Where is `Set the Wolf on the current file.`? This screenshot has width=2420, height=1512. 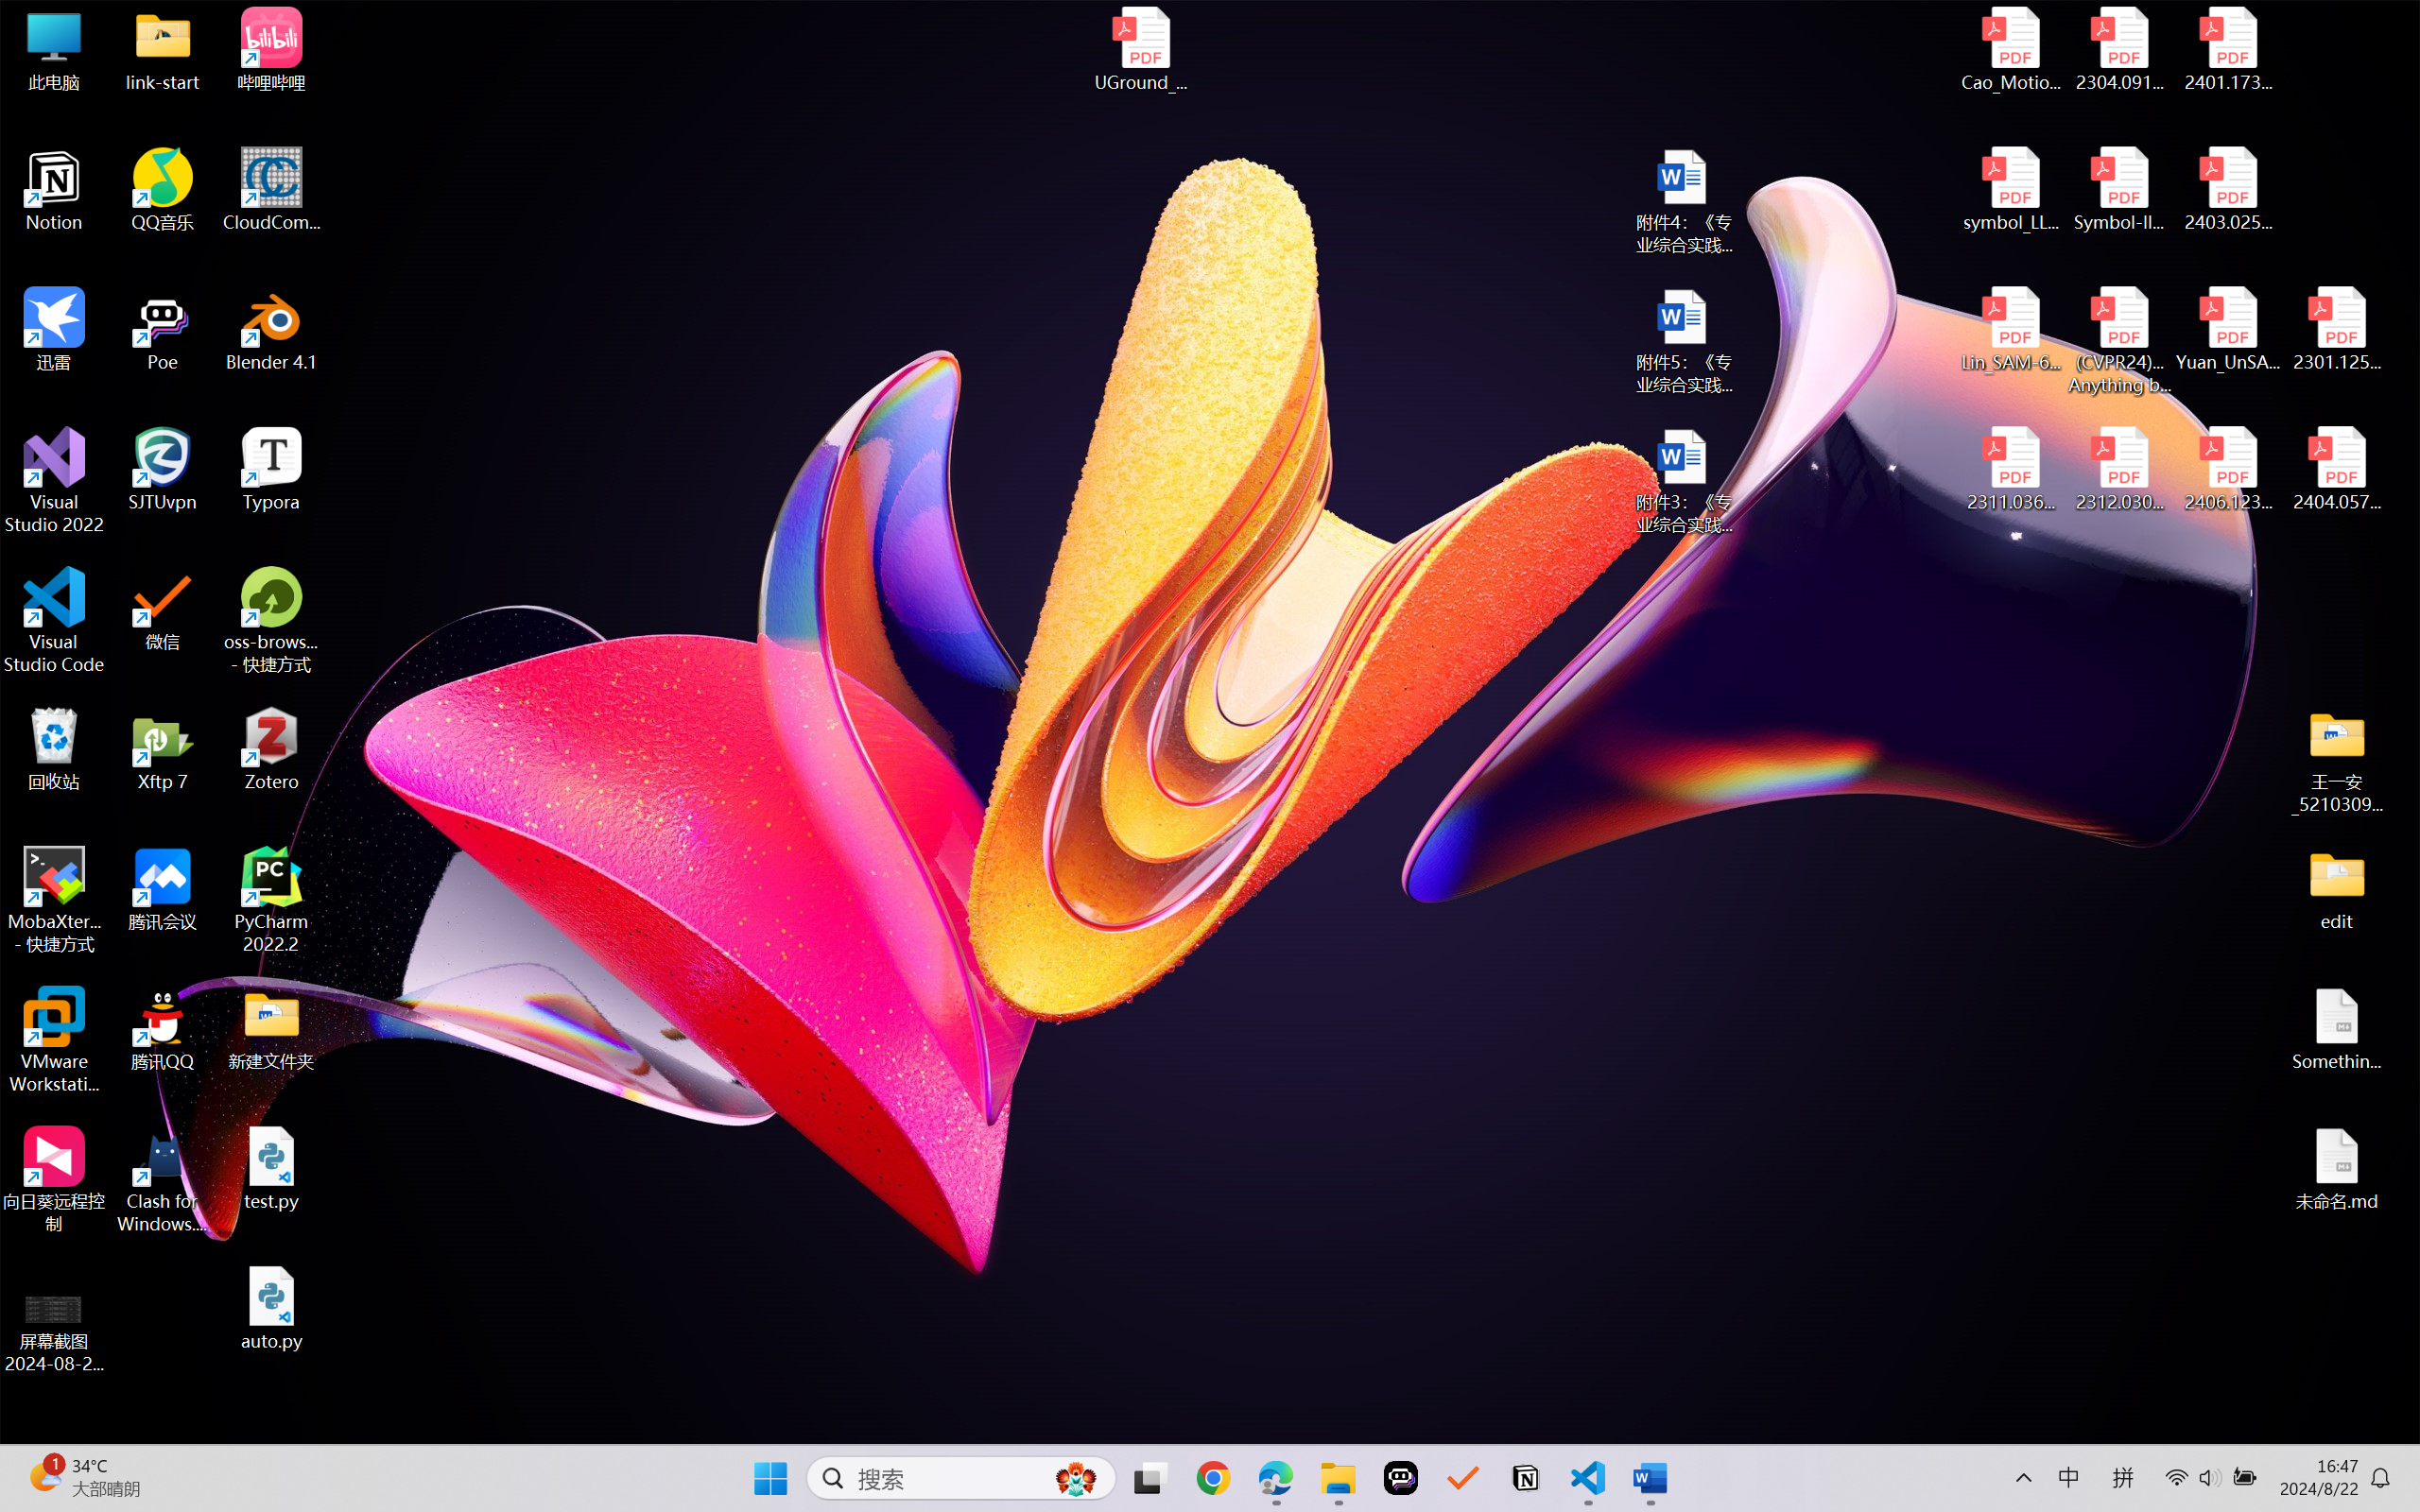 Set the Wolf on the current file. is located at coordinates (2279, 100).